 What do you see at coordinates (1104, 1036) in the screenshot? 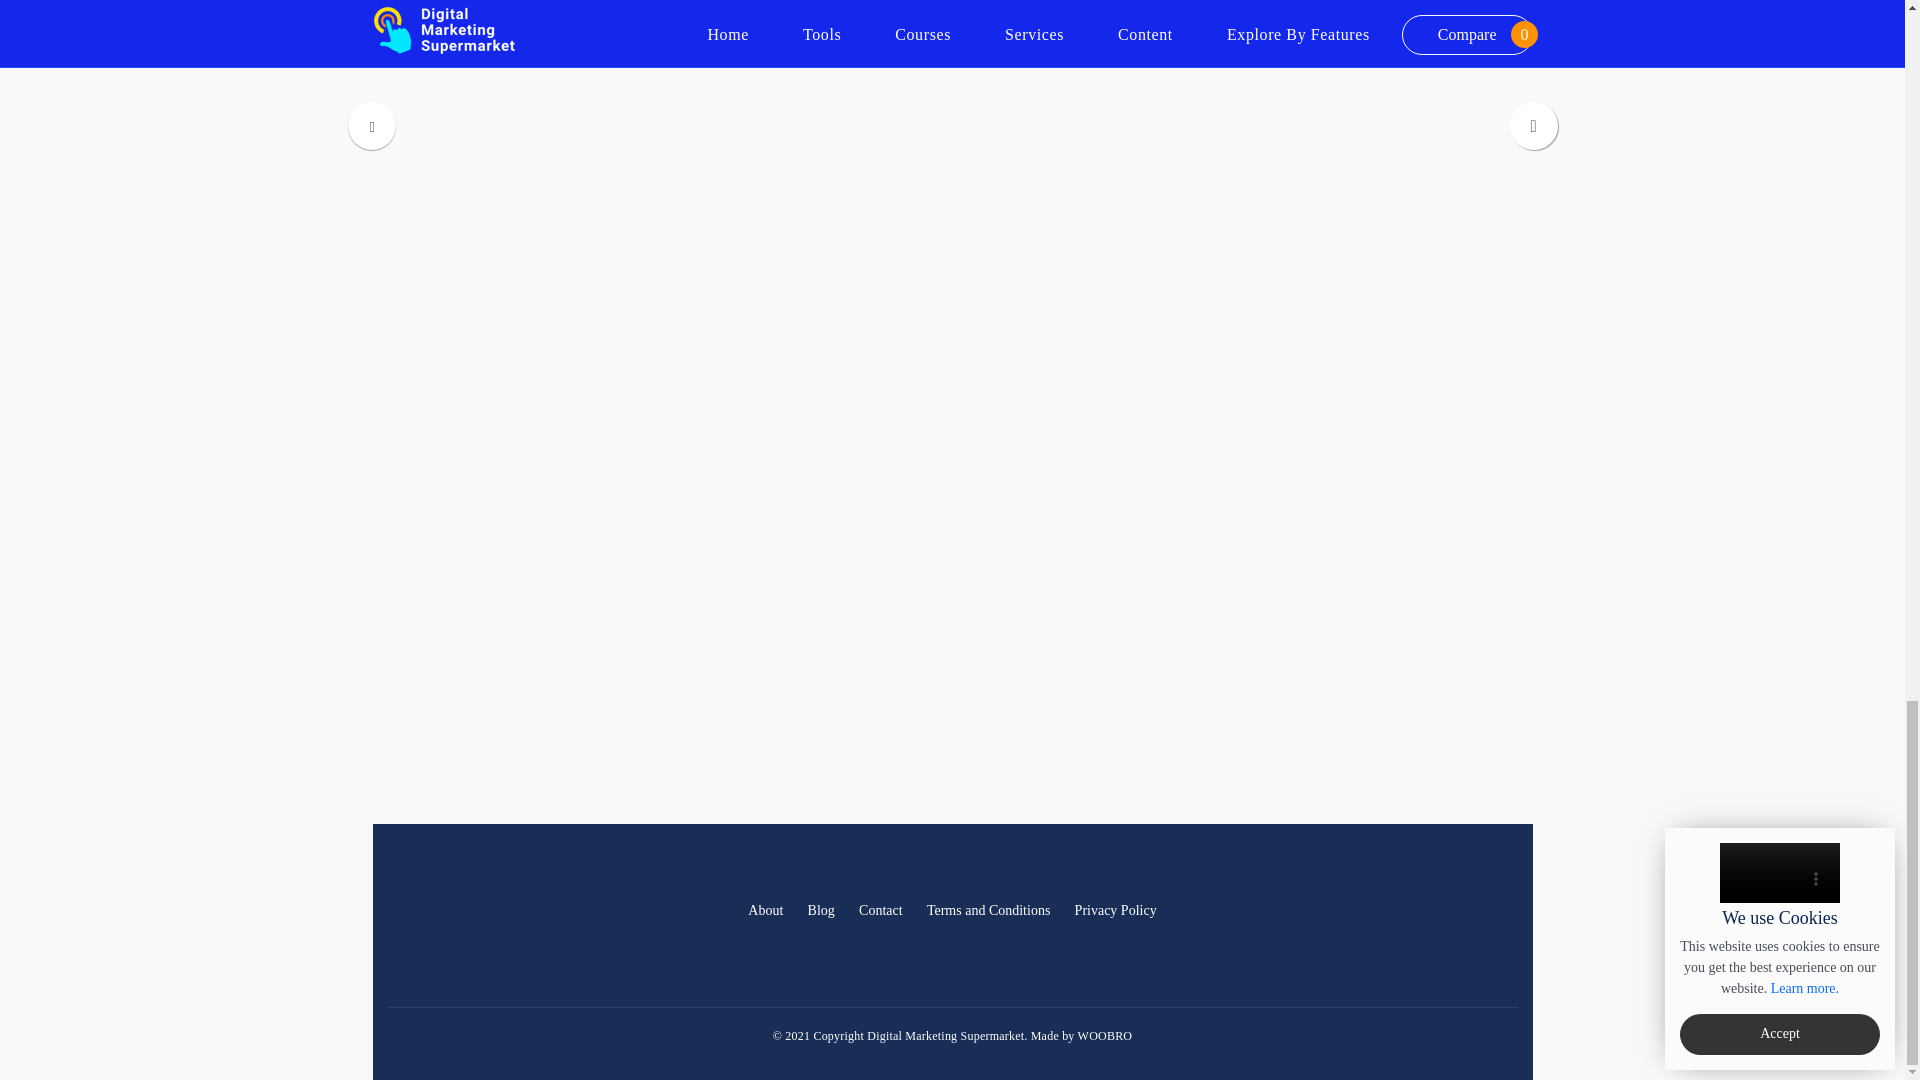
I see `WordPress Agency London` at bounding box center [1104, 1036].